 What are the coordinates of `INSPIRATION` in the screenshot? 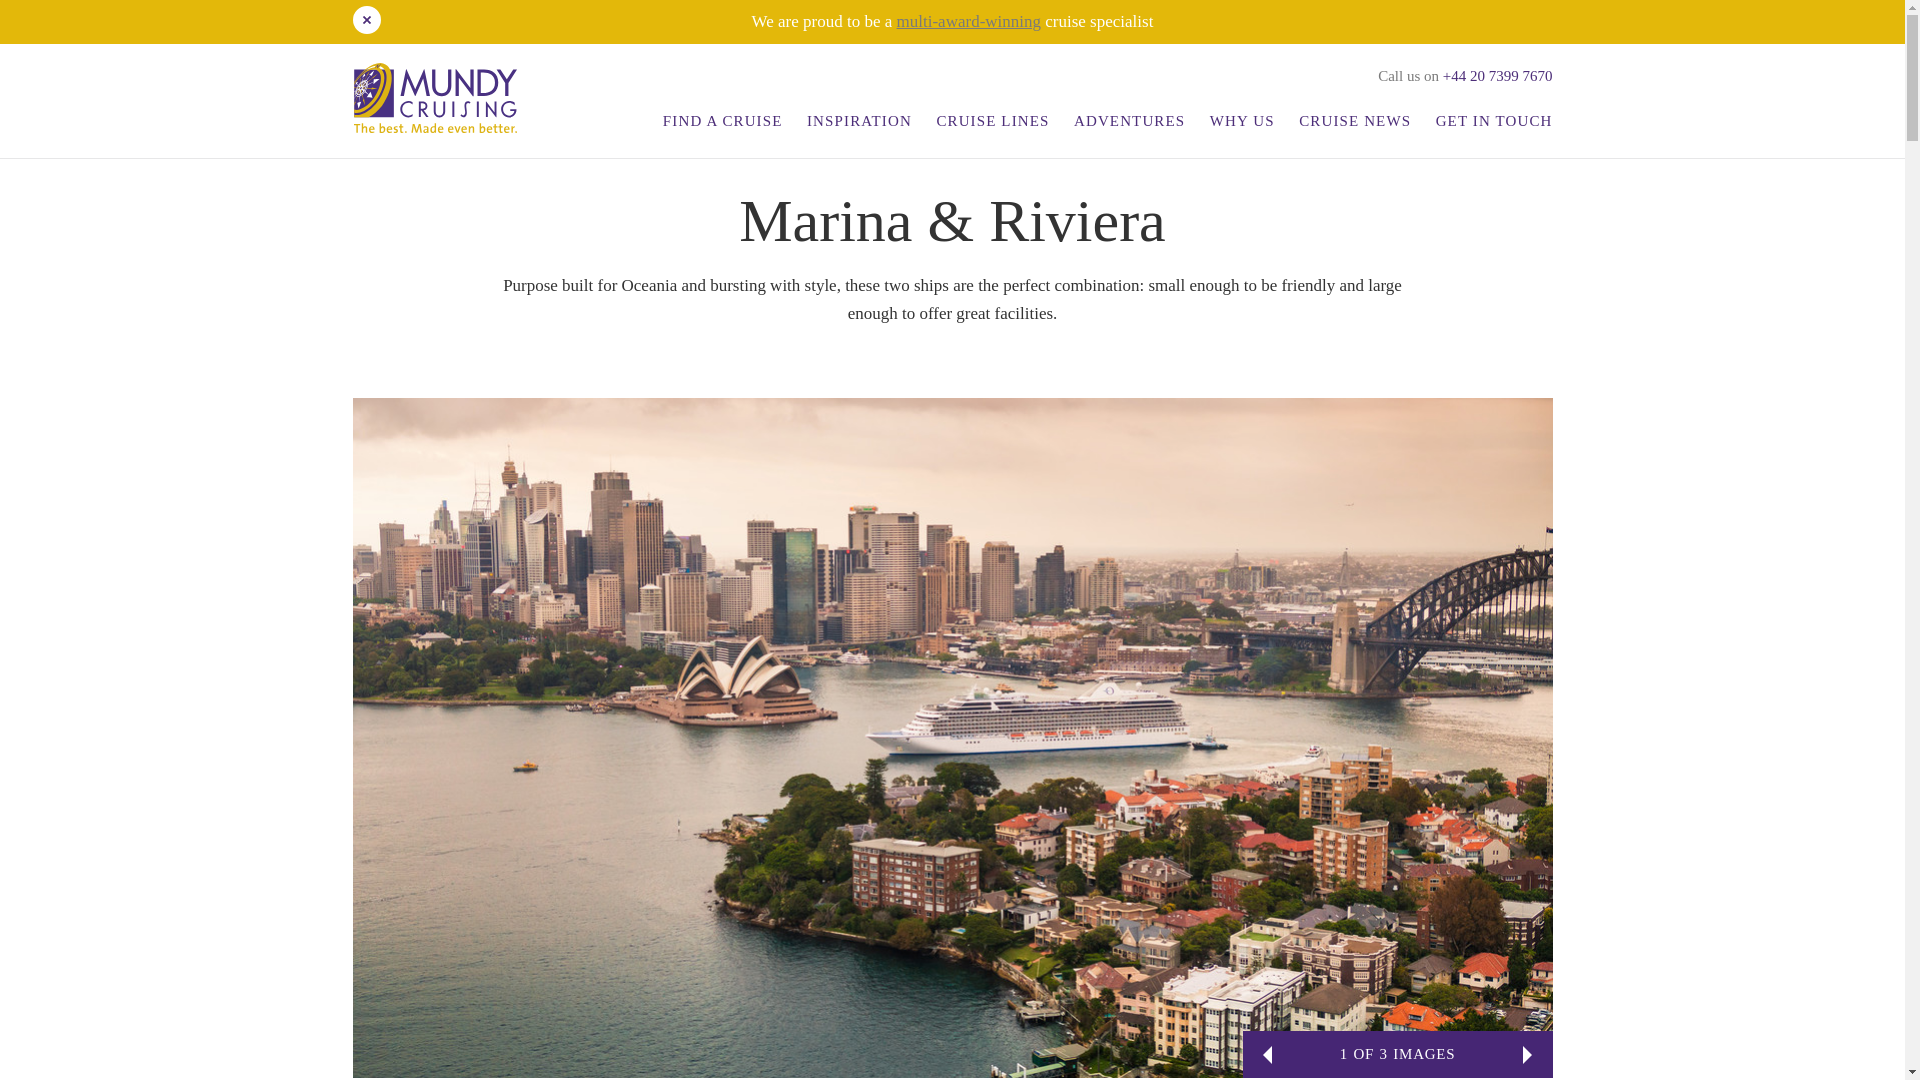 It's located at (858, 120).